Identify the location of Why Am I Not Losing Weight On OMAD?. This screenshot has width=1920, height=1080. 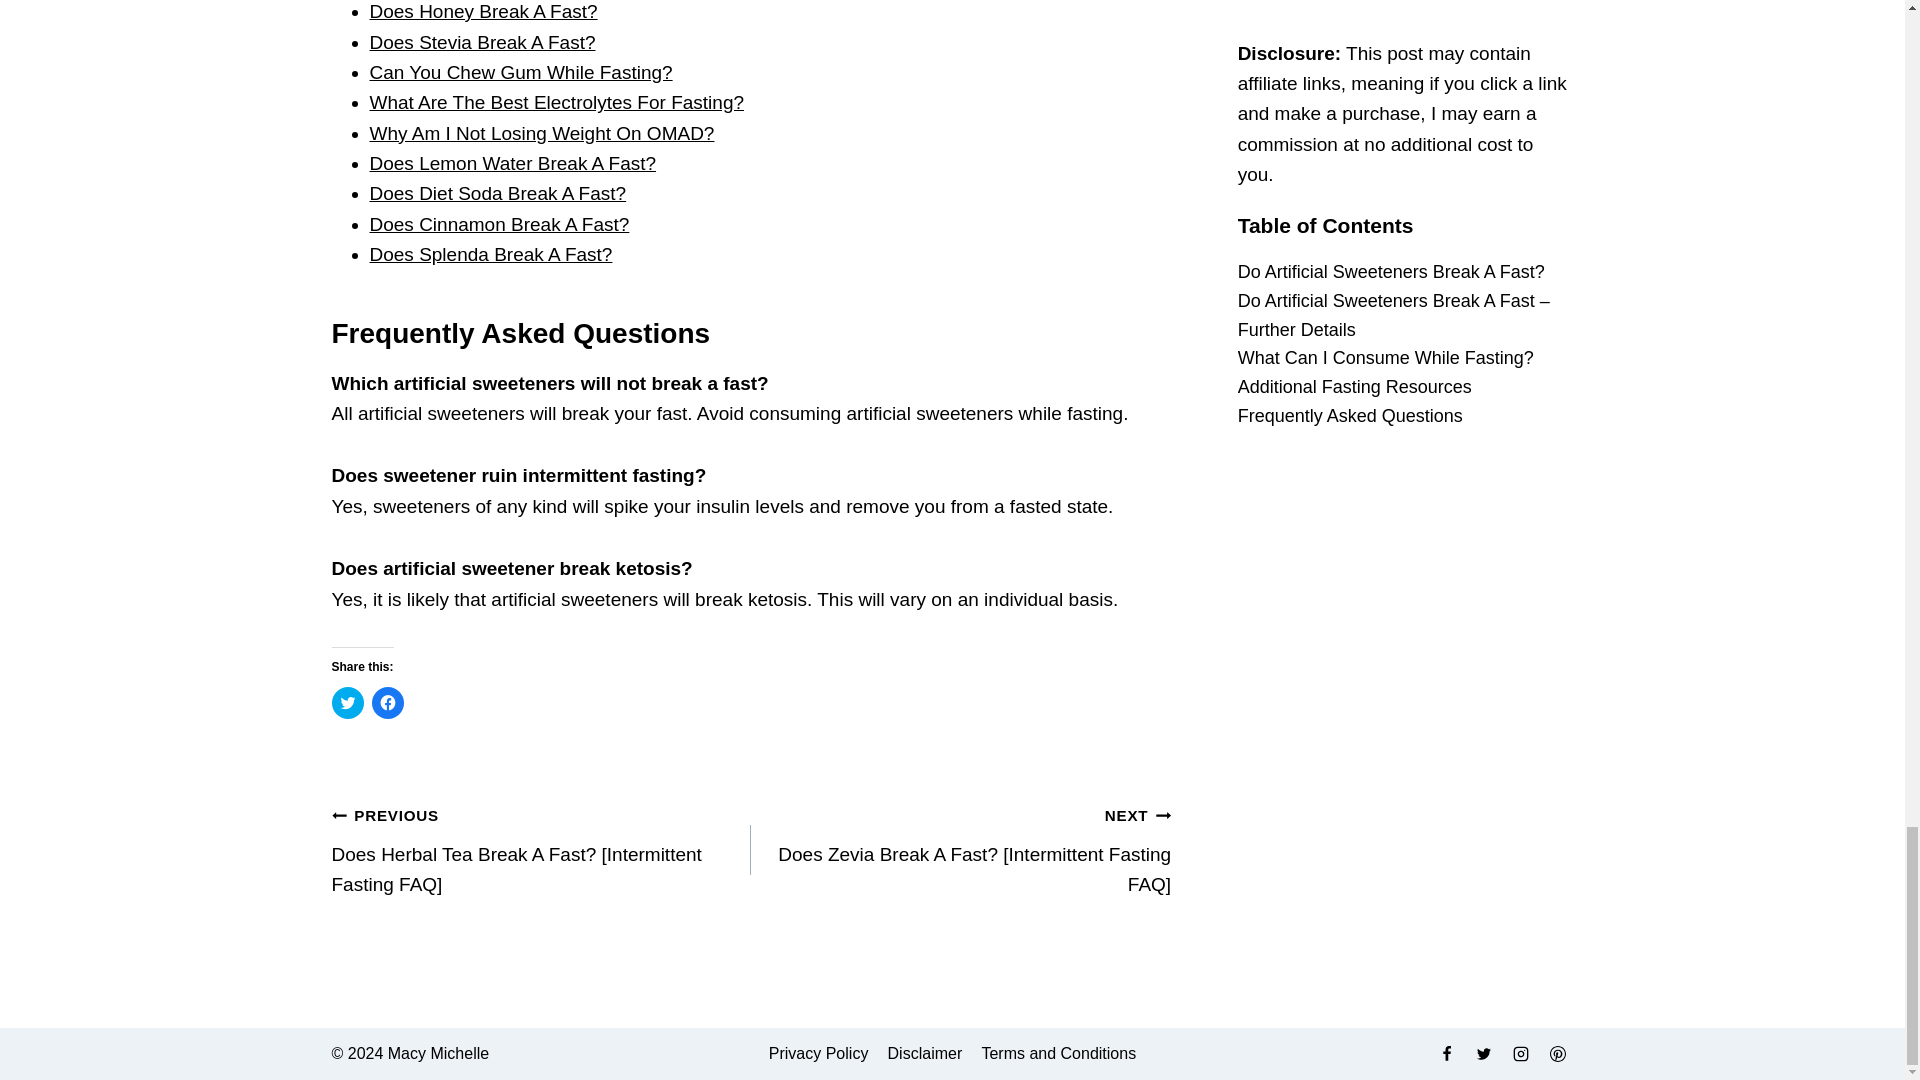
(542, 133).